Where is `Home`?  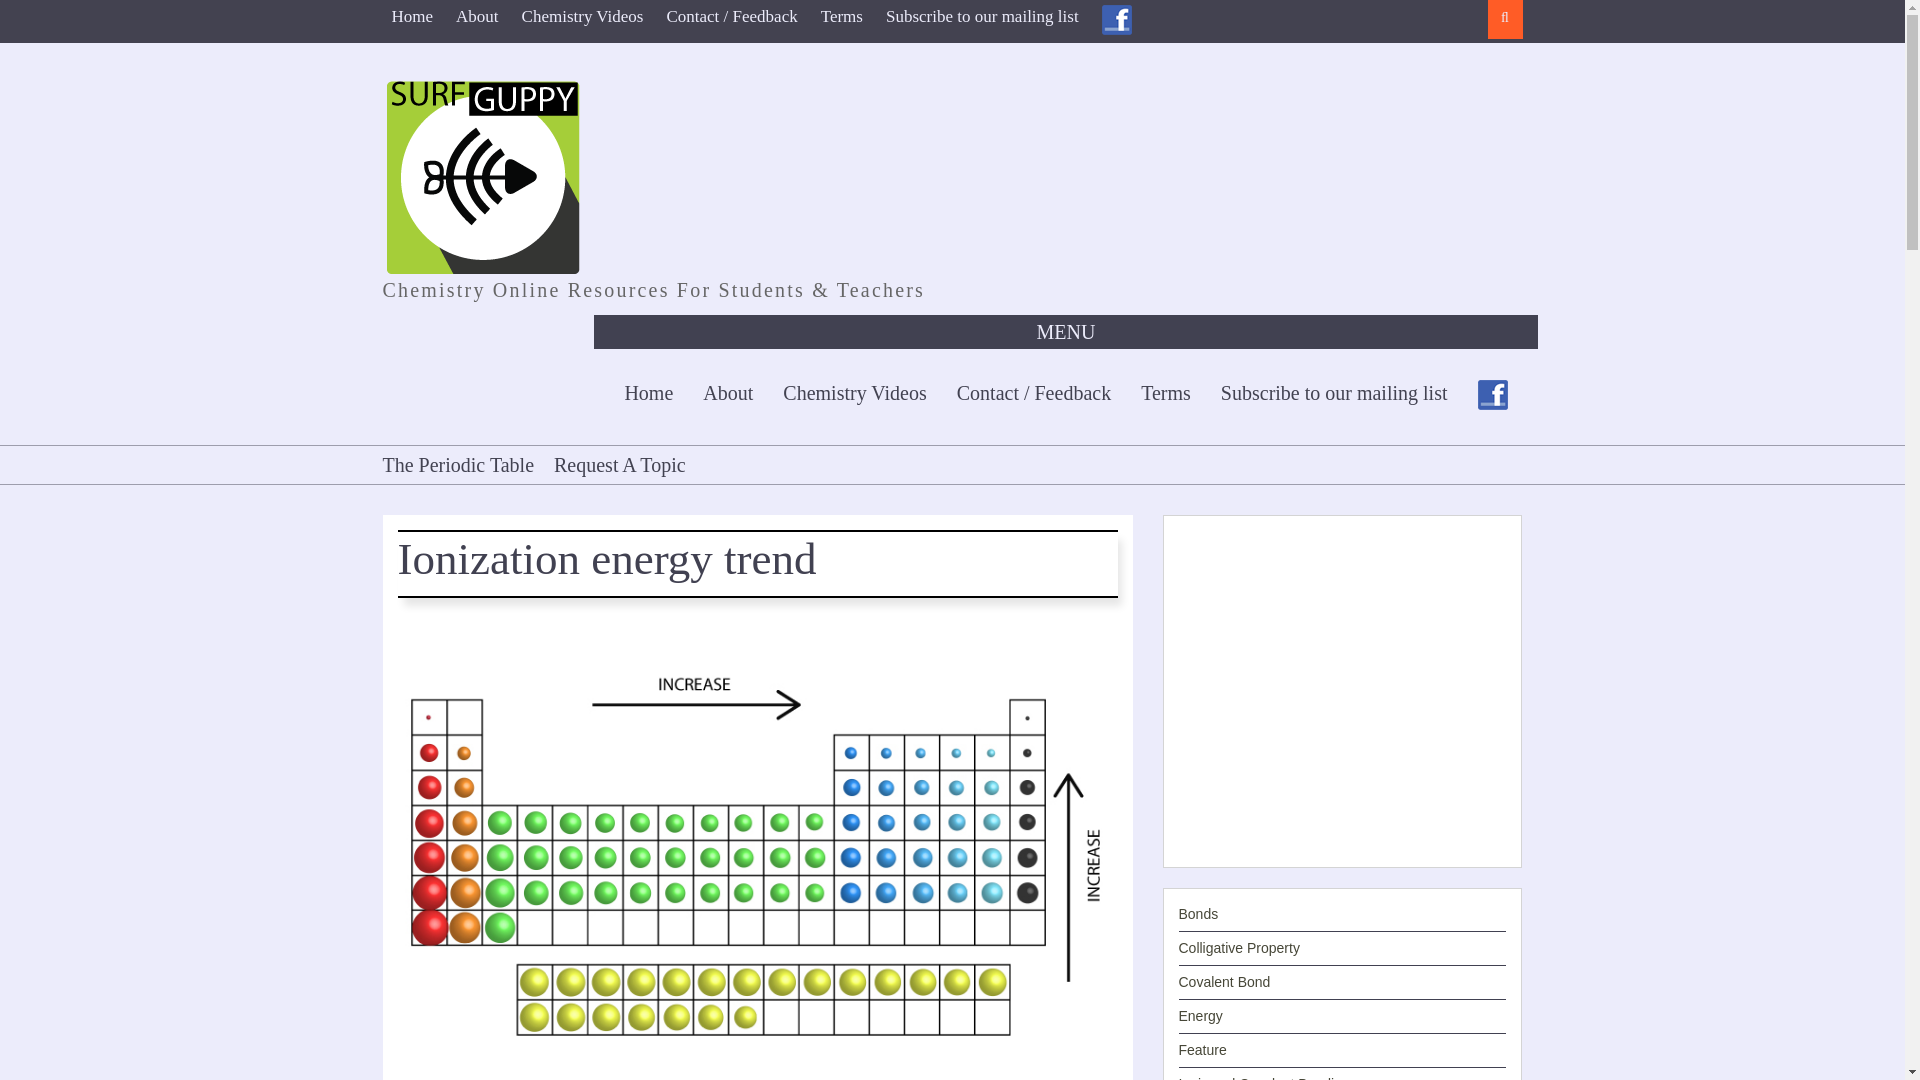 Home is located at coordinates (648, 392).